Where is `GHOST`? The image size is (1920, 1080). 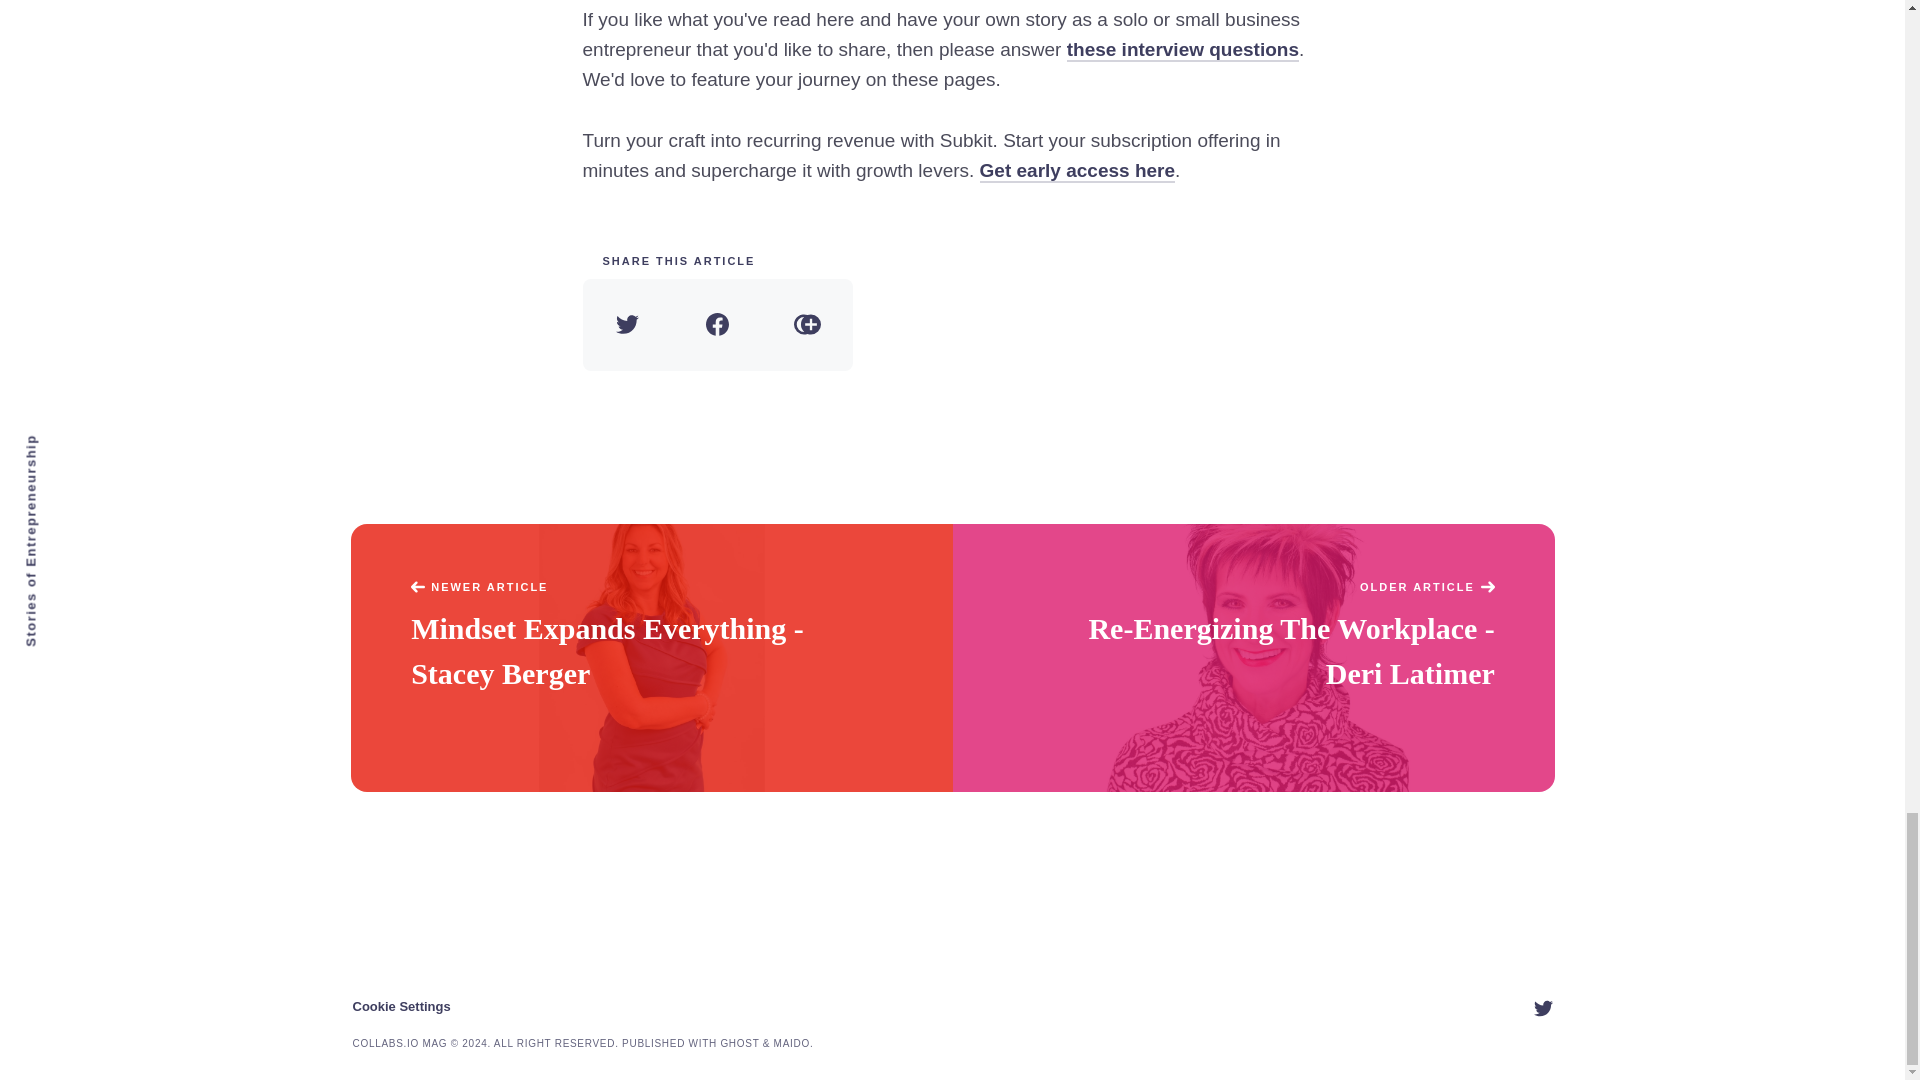 GHOST is located at coordinates (739, 1042).